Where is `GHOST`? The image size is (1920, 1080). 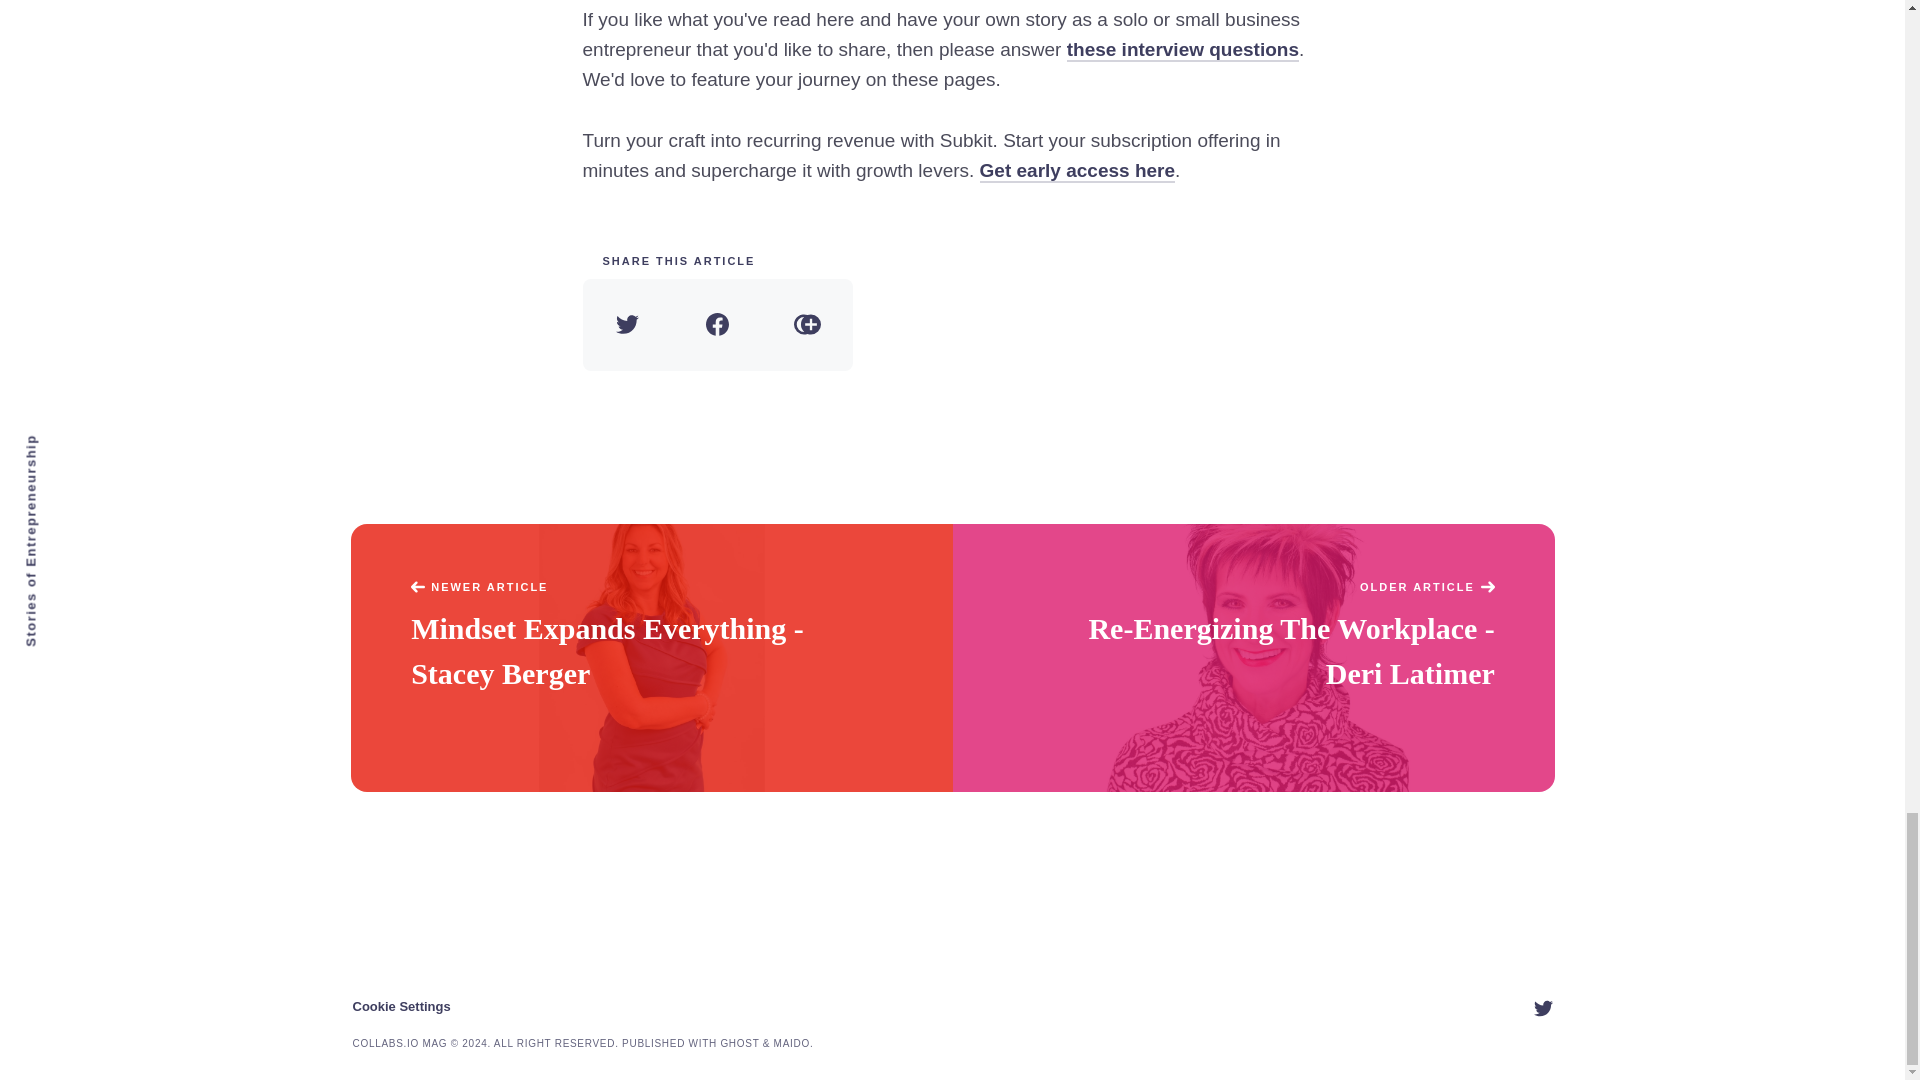 GHOST is located at coordinates (739, 1042).